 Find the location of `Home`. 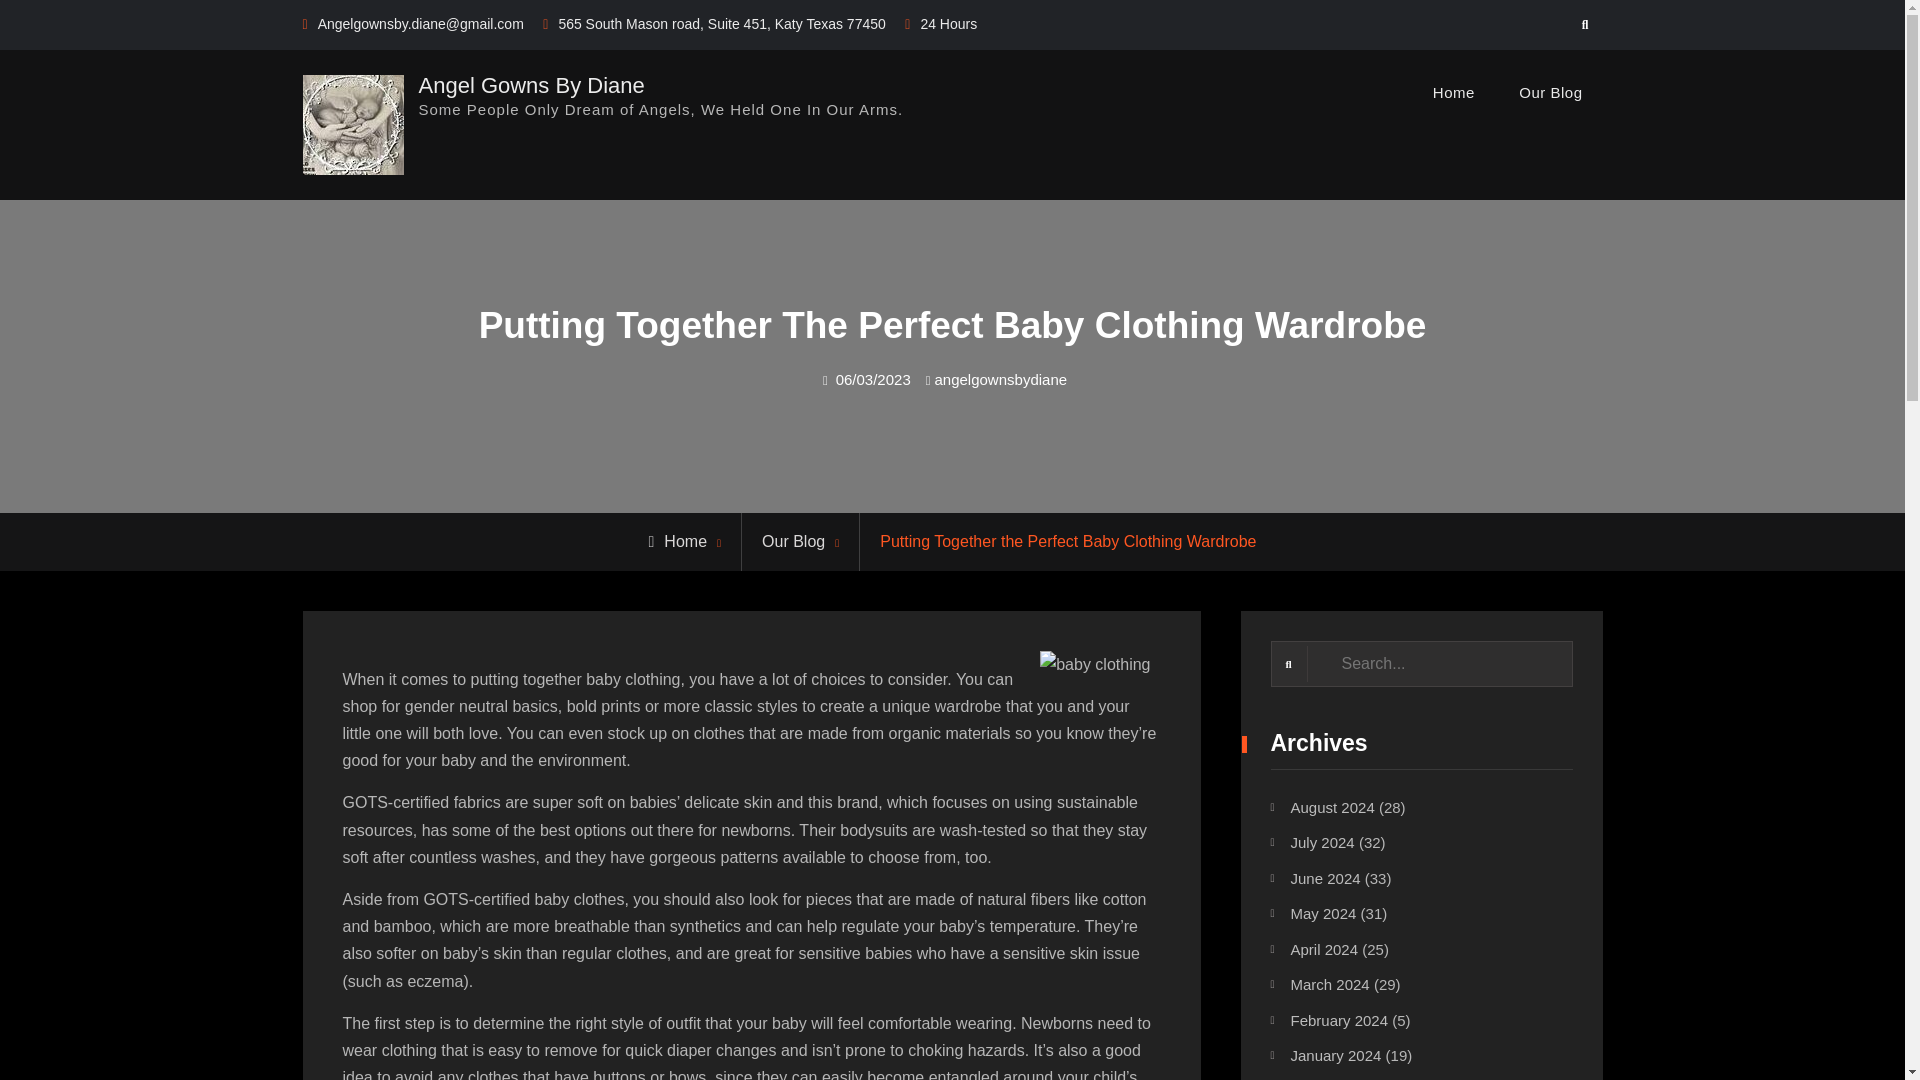

Home is located at coordinates (678, 541).